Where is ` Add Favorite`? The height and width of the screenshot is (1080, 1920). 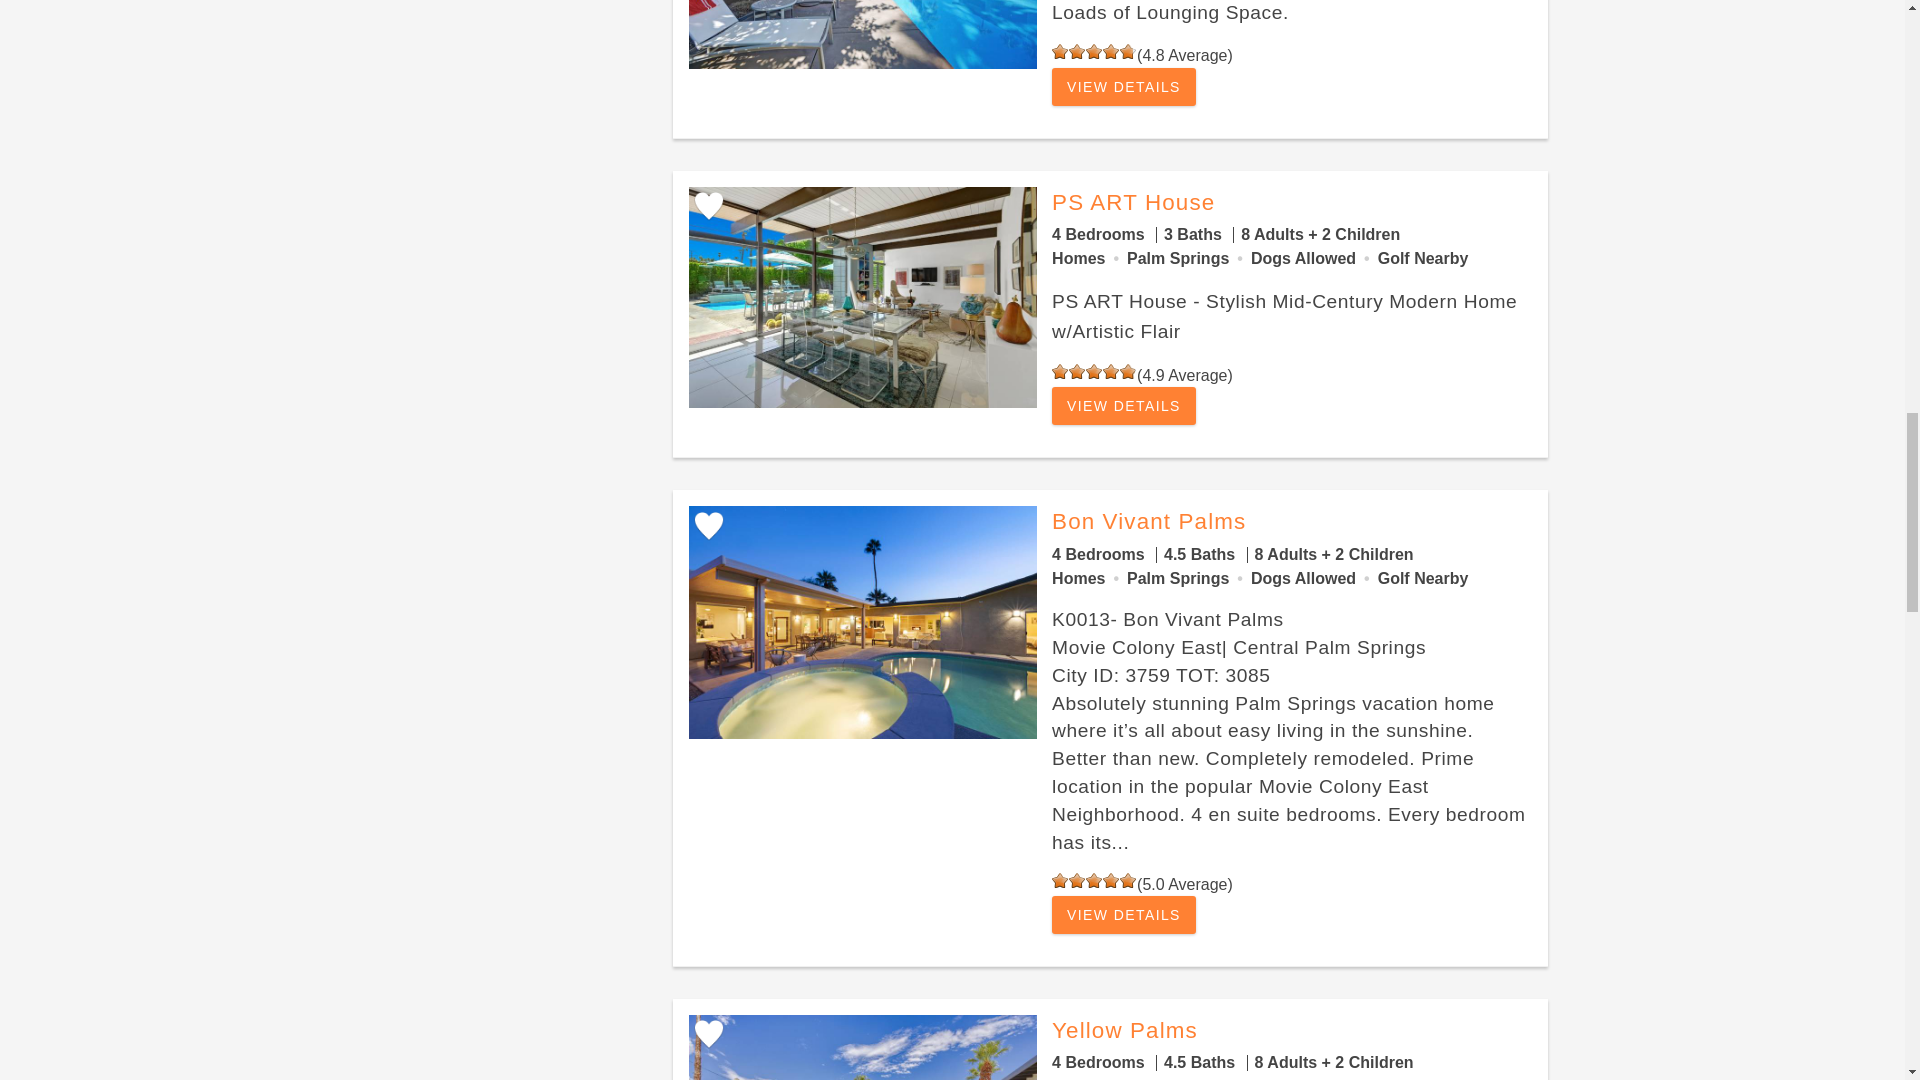  Add Favorite is located at coordinates (707, 1035).